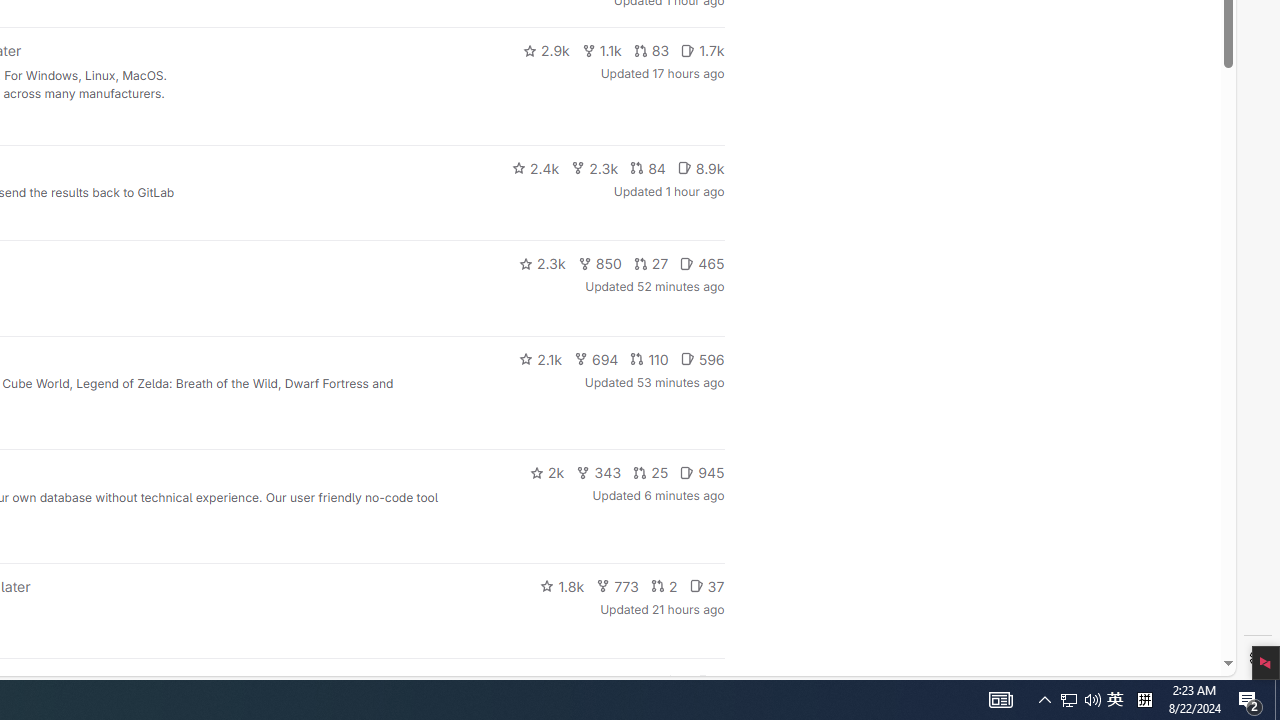  I want to click on 6, so click(710, 682).